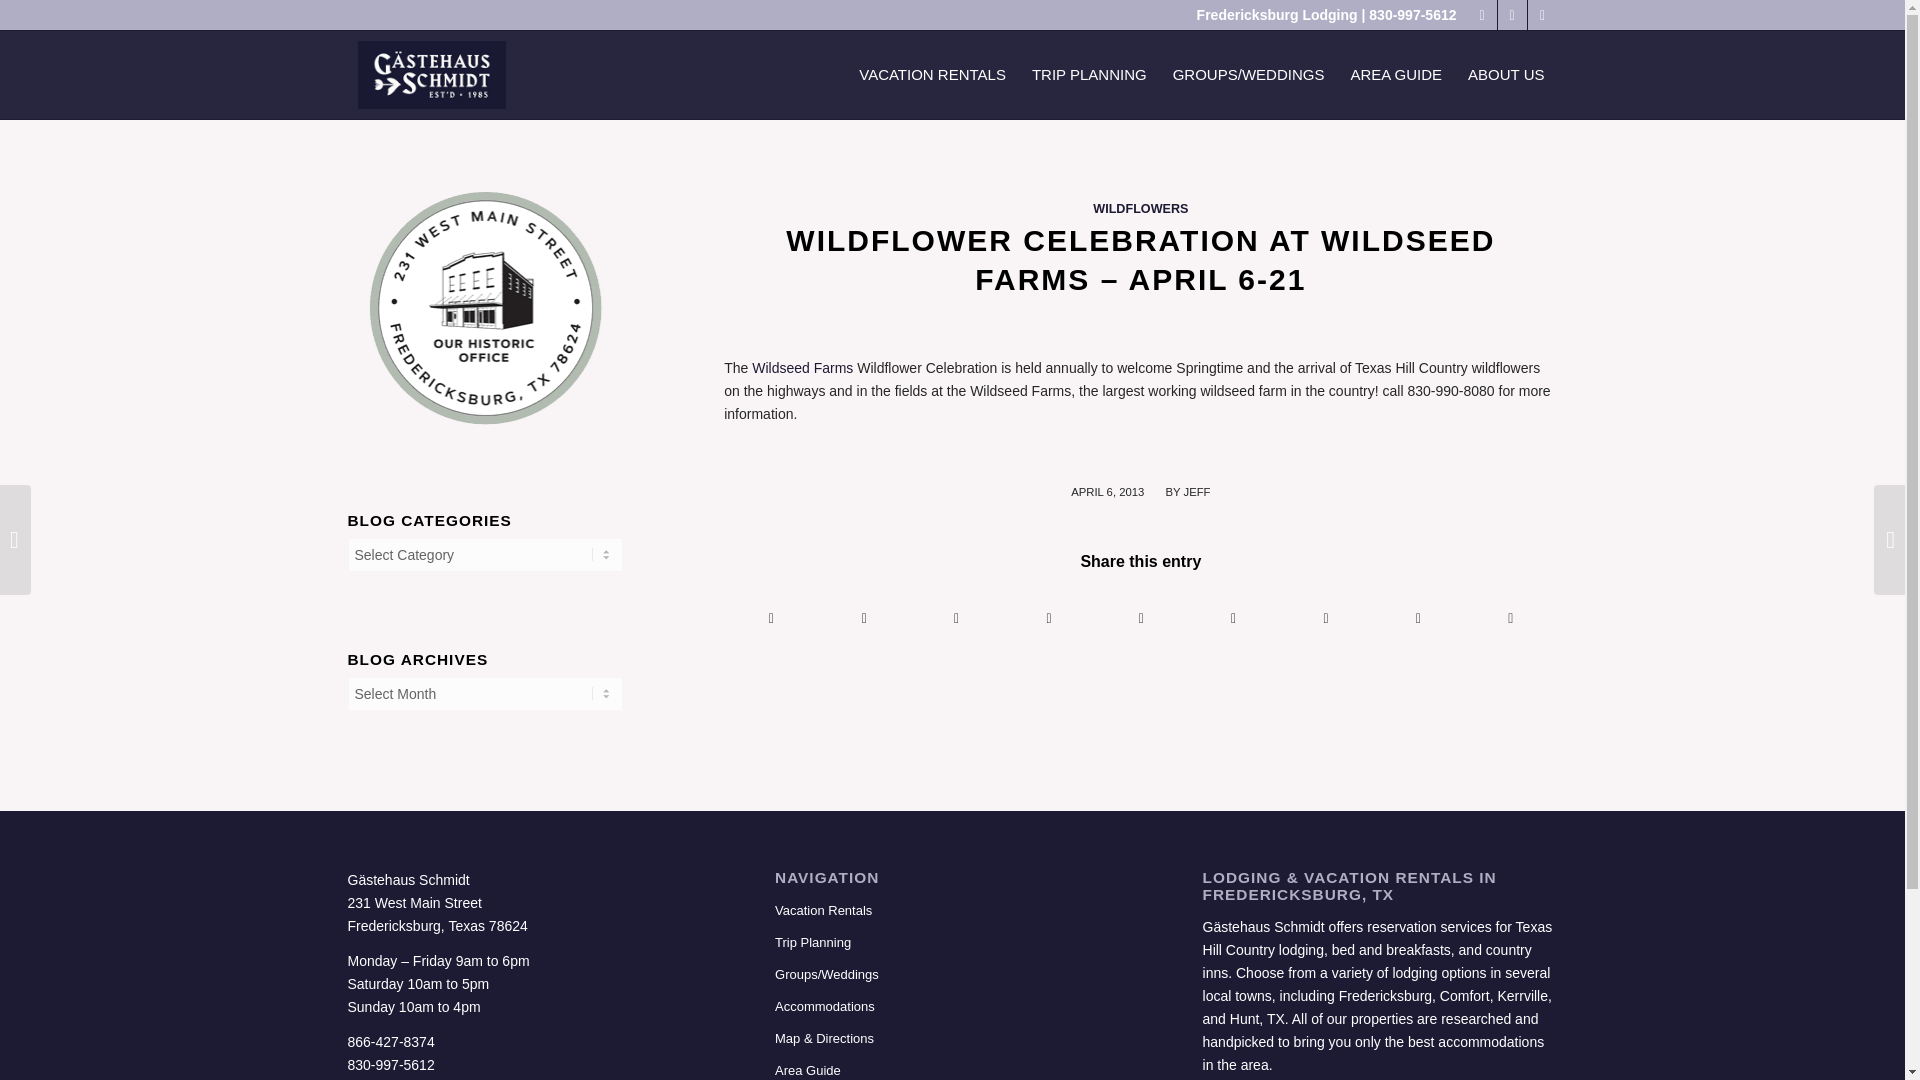 This screenshot has height=1080, width=1920. I want to click on Pinterest, so click(1512, 15).